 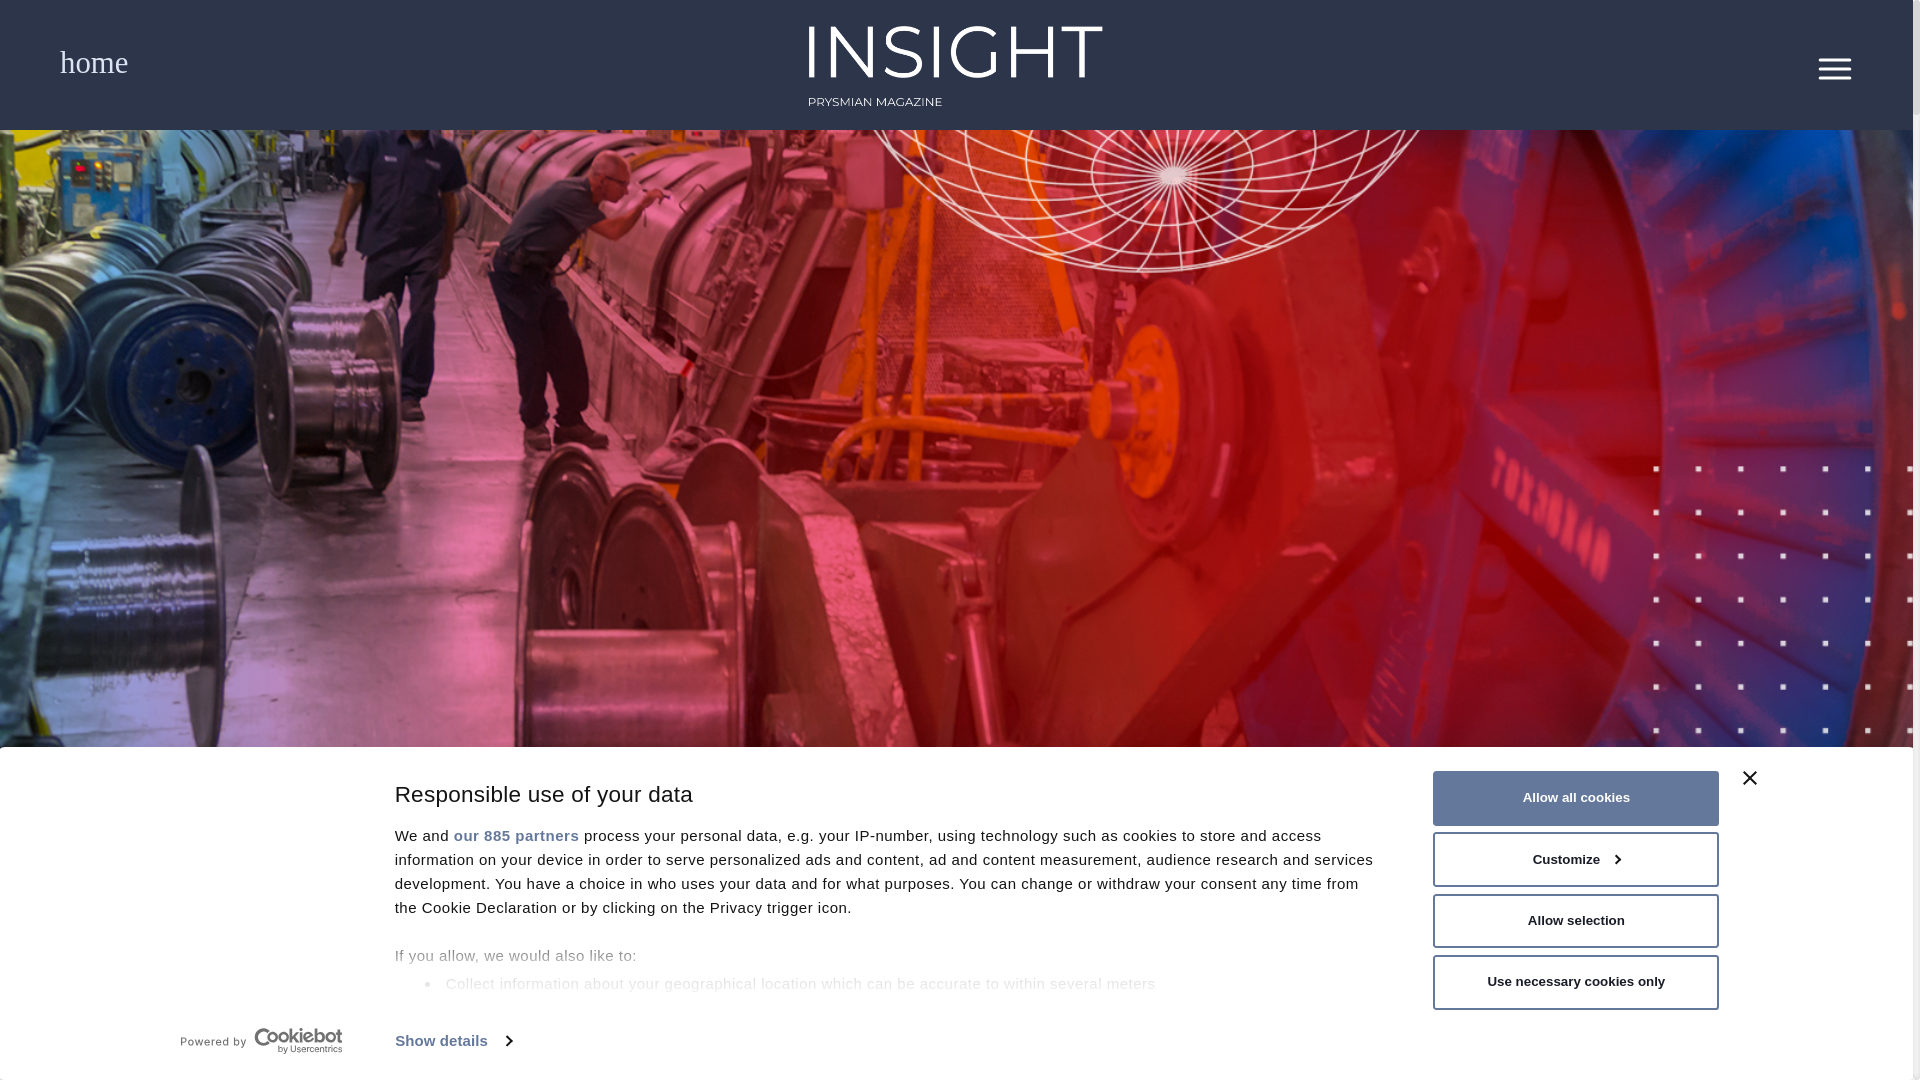 What do you see at coordinates (452, 1041) in the screenshot?
I see `Show details` at bounding box center [452, 1041].